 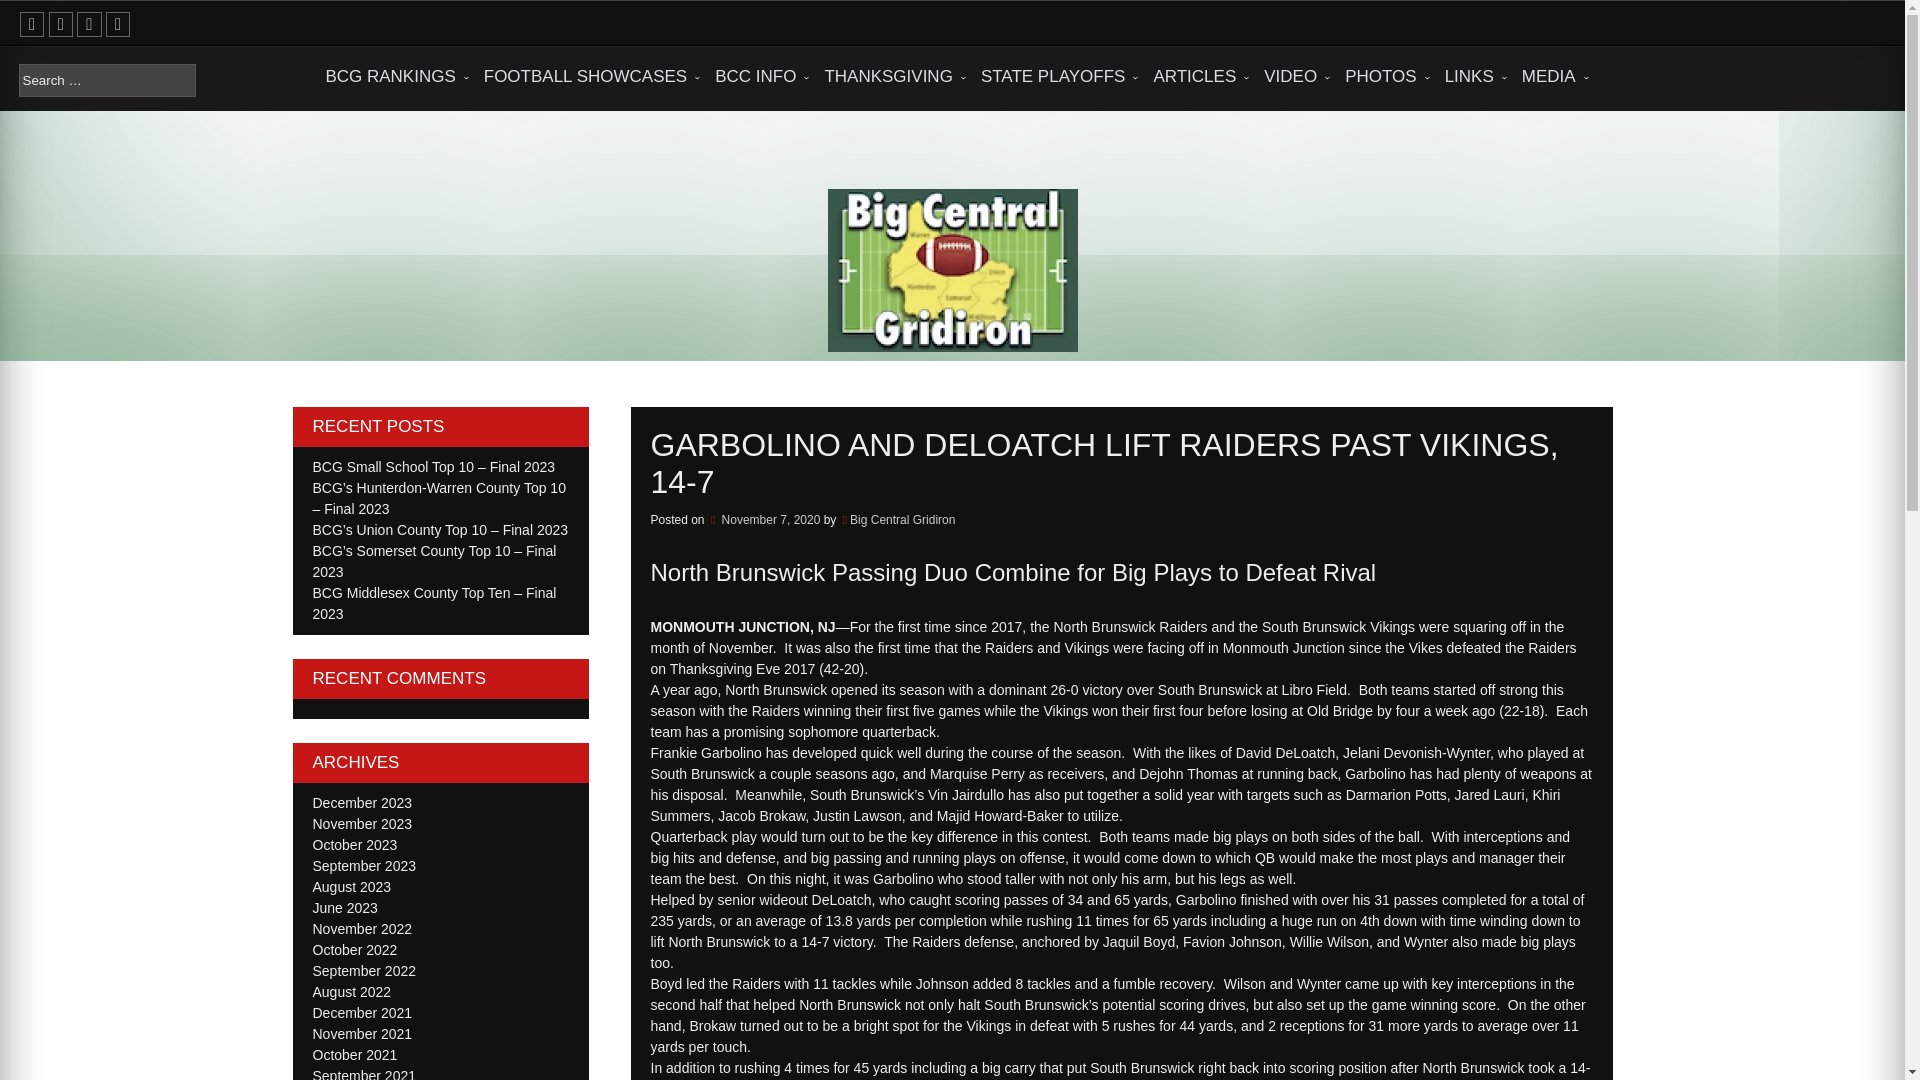 I want to click on BCG RANKINGS, so click(x=391, y=77).